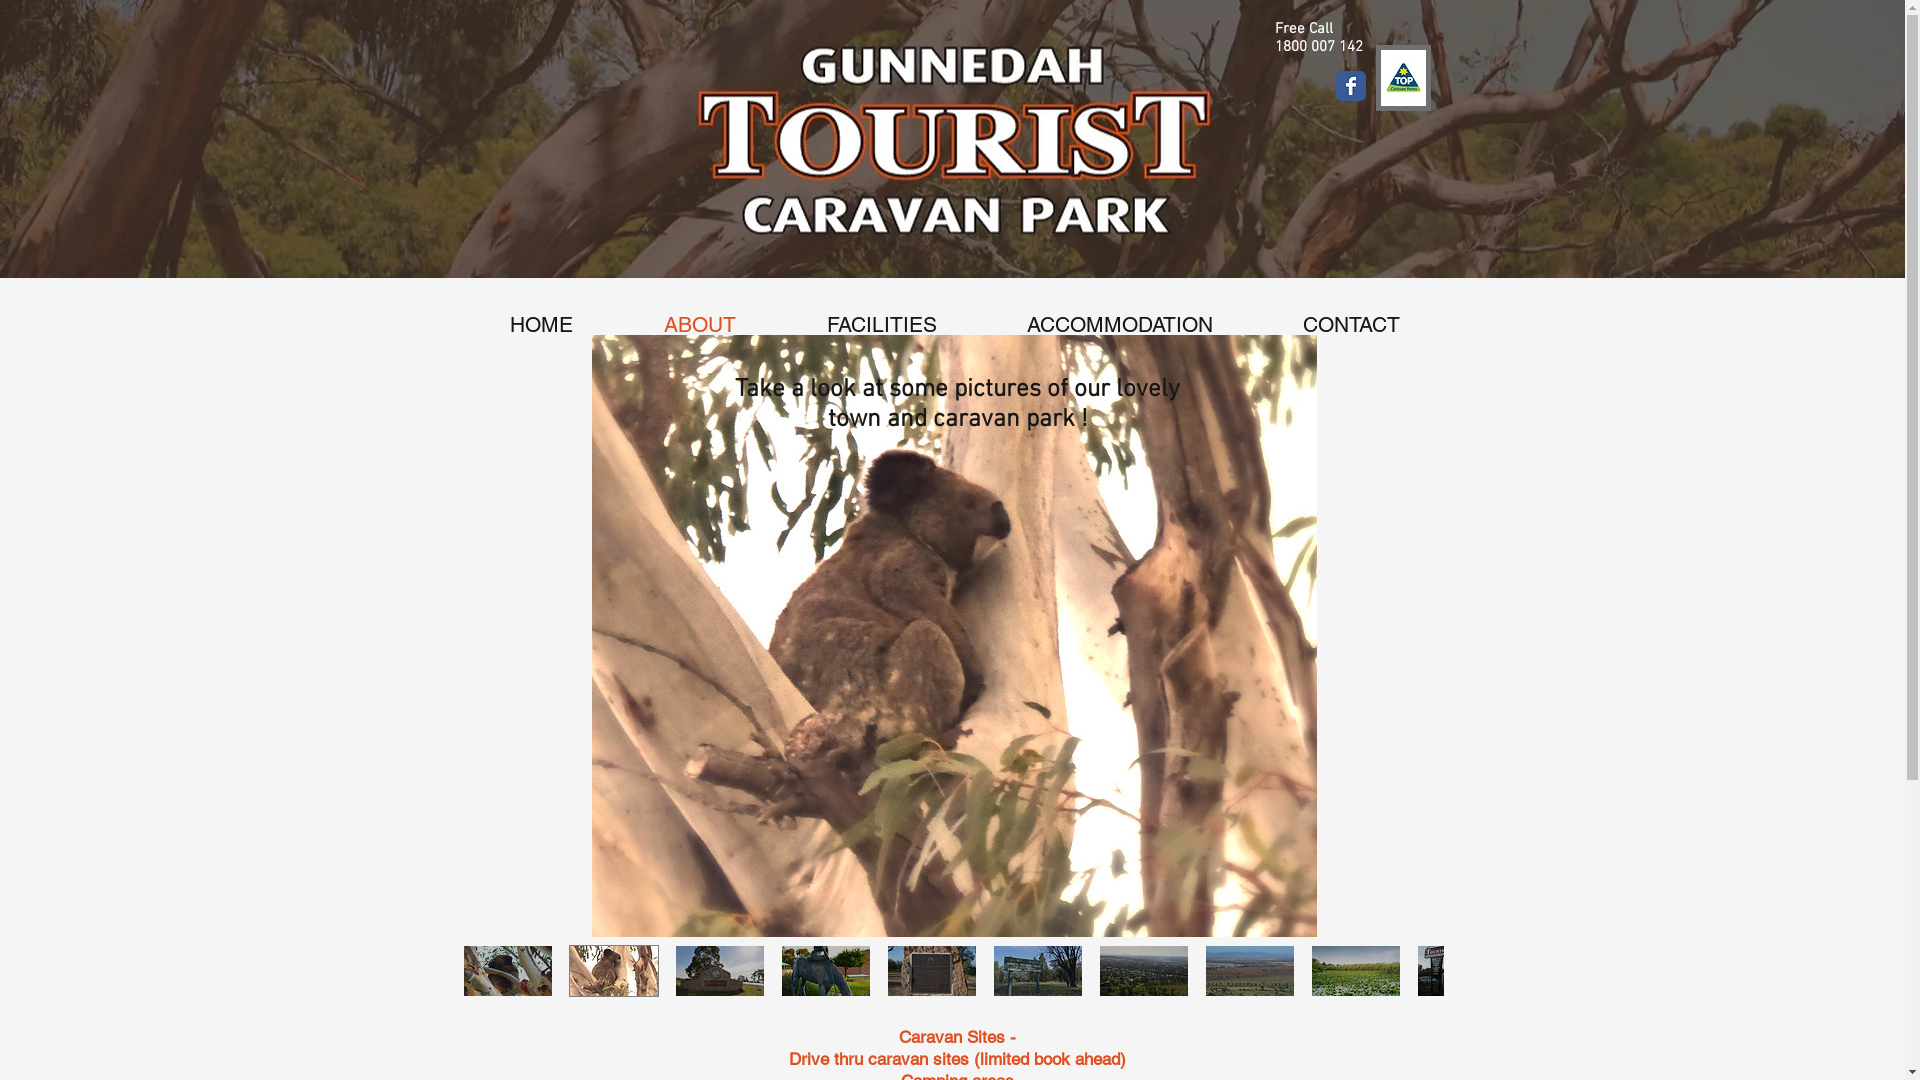 The image size is (1920, 1080). I want to click on FACILITIES, so click(882, 325).